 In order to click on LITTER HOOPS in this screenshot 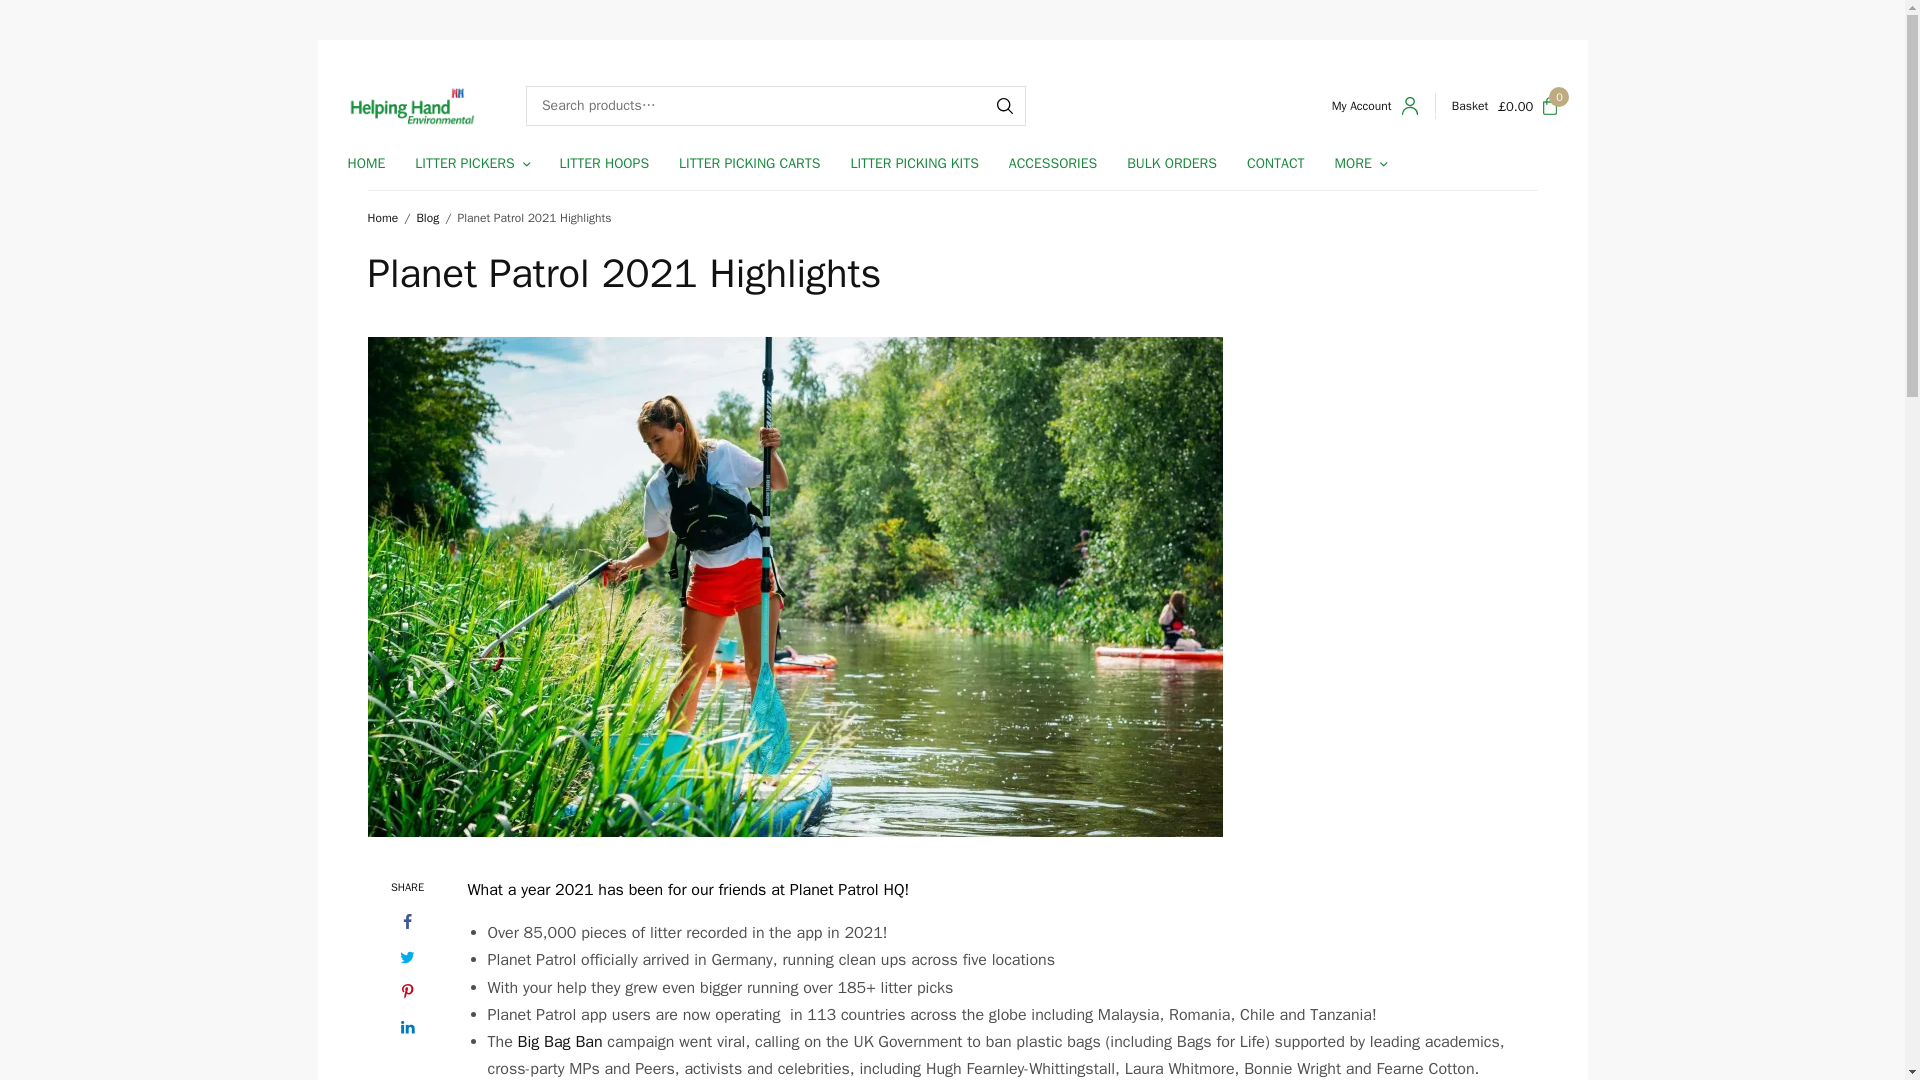, I will do `click(605, 163)`.